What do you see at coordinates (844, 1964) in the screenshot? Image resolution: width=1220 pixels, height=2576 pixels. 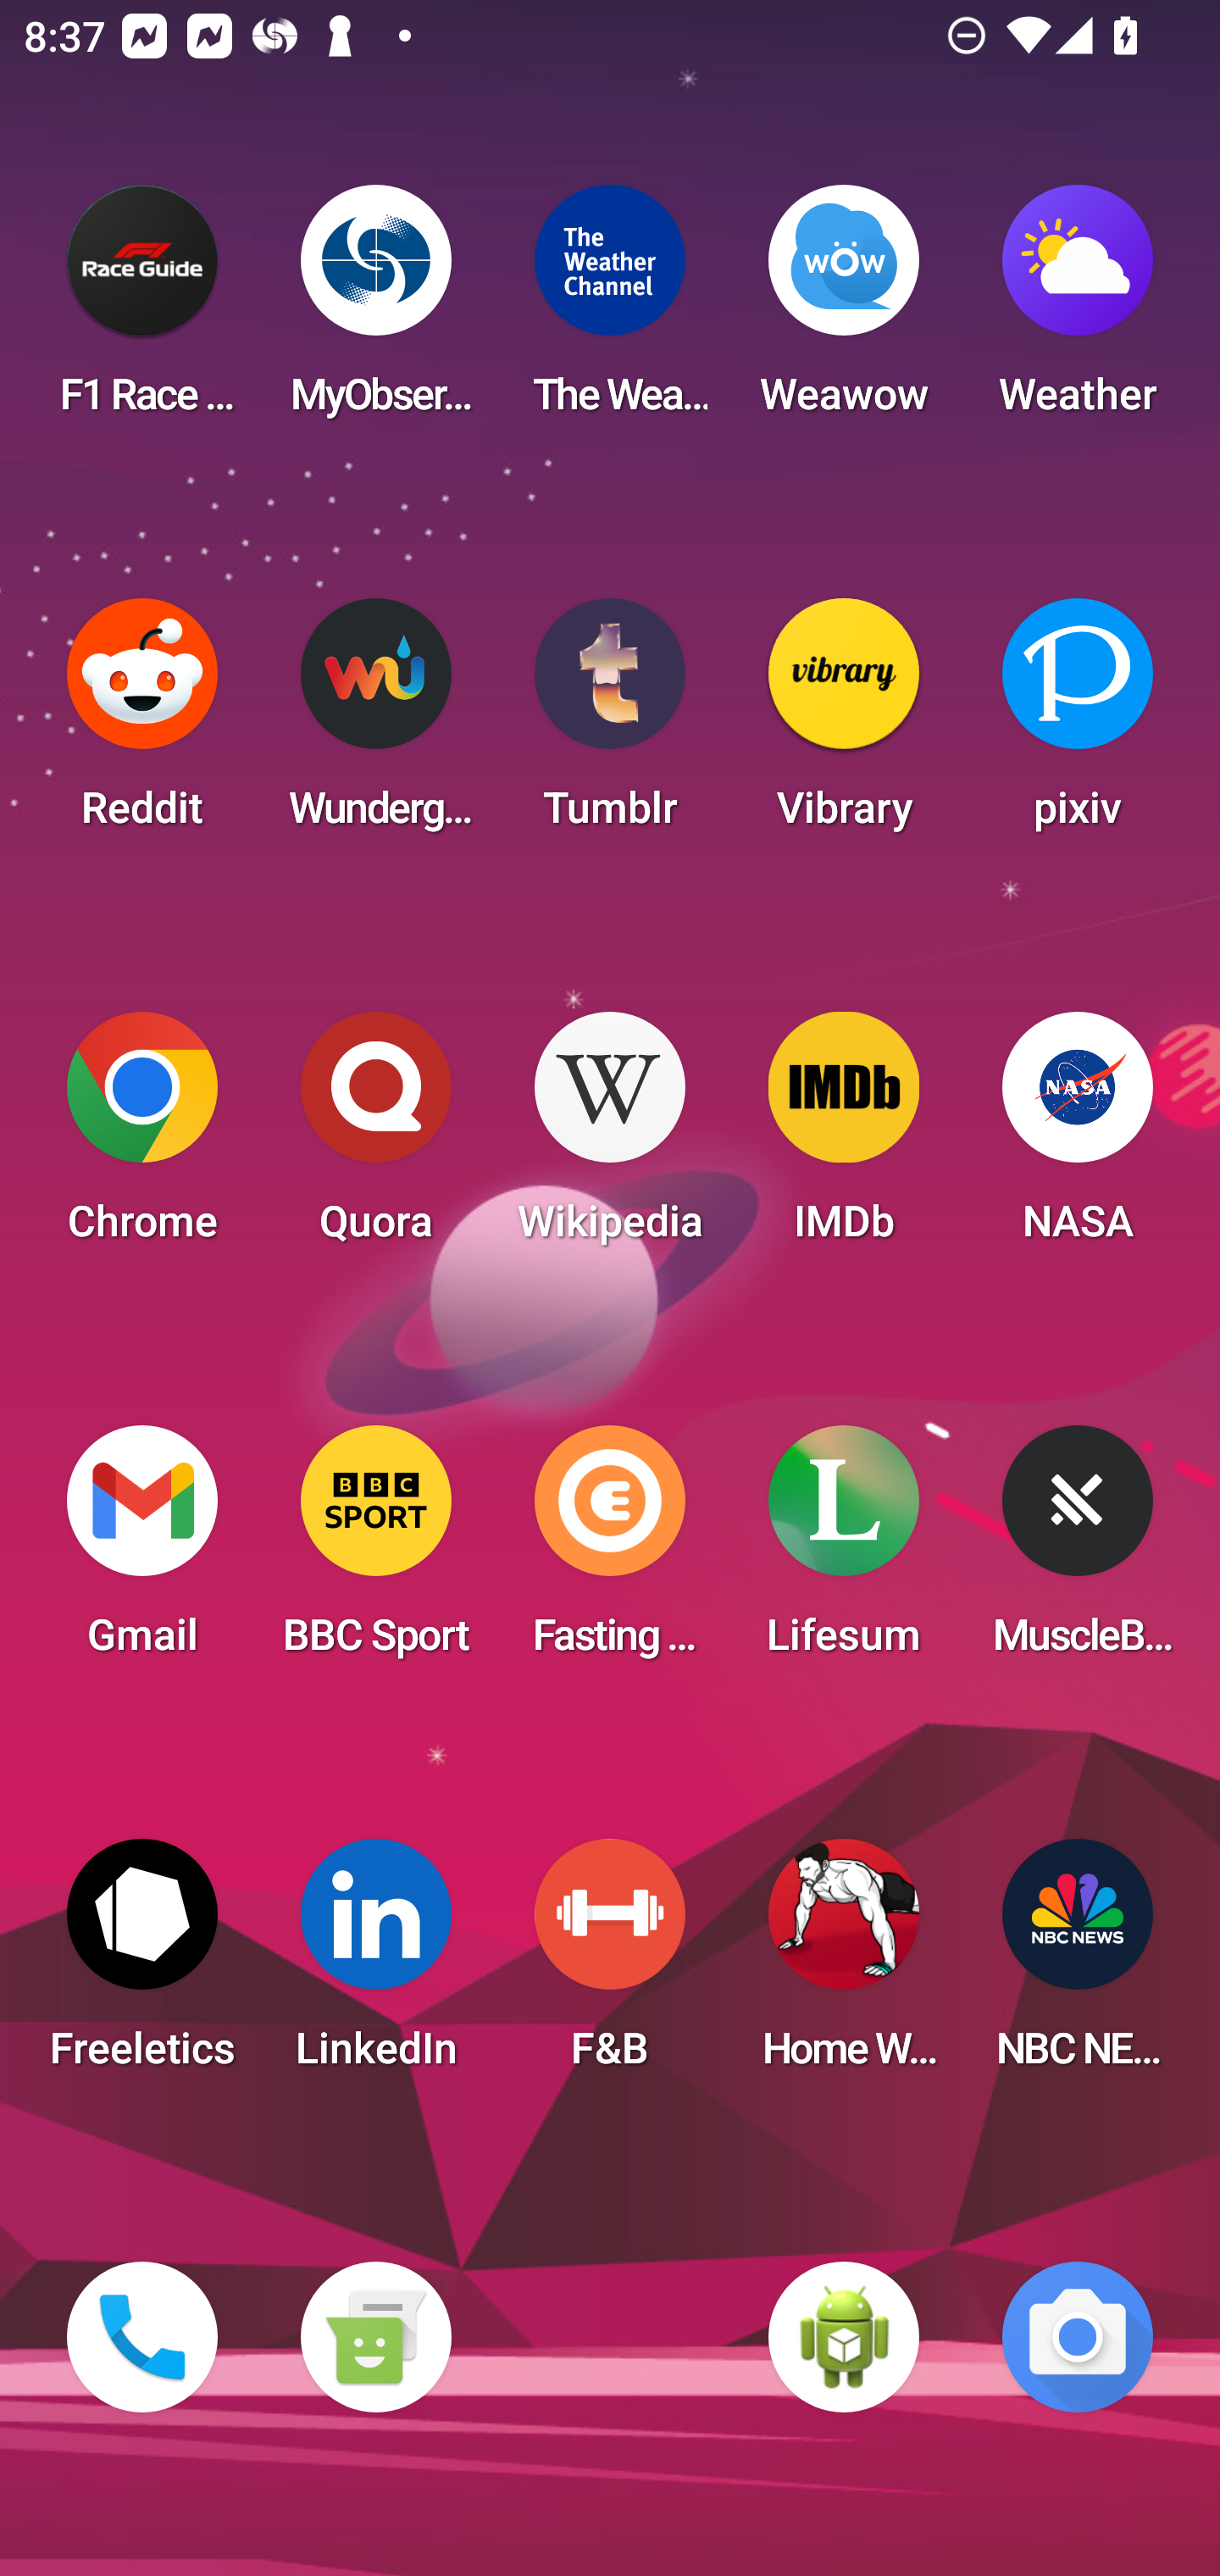 I see `Home Workout` at bounding box center [844, 1964].